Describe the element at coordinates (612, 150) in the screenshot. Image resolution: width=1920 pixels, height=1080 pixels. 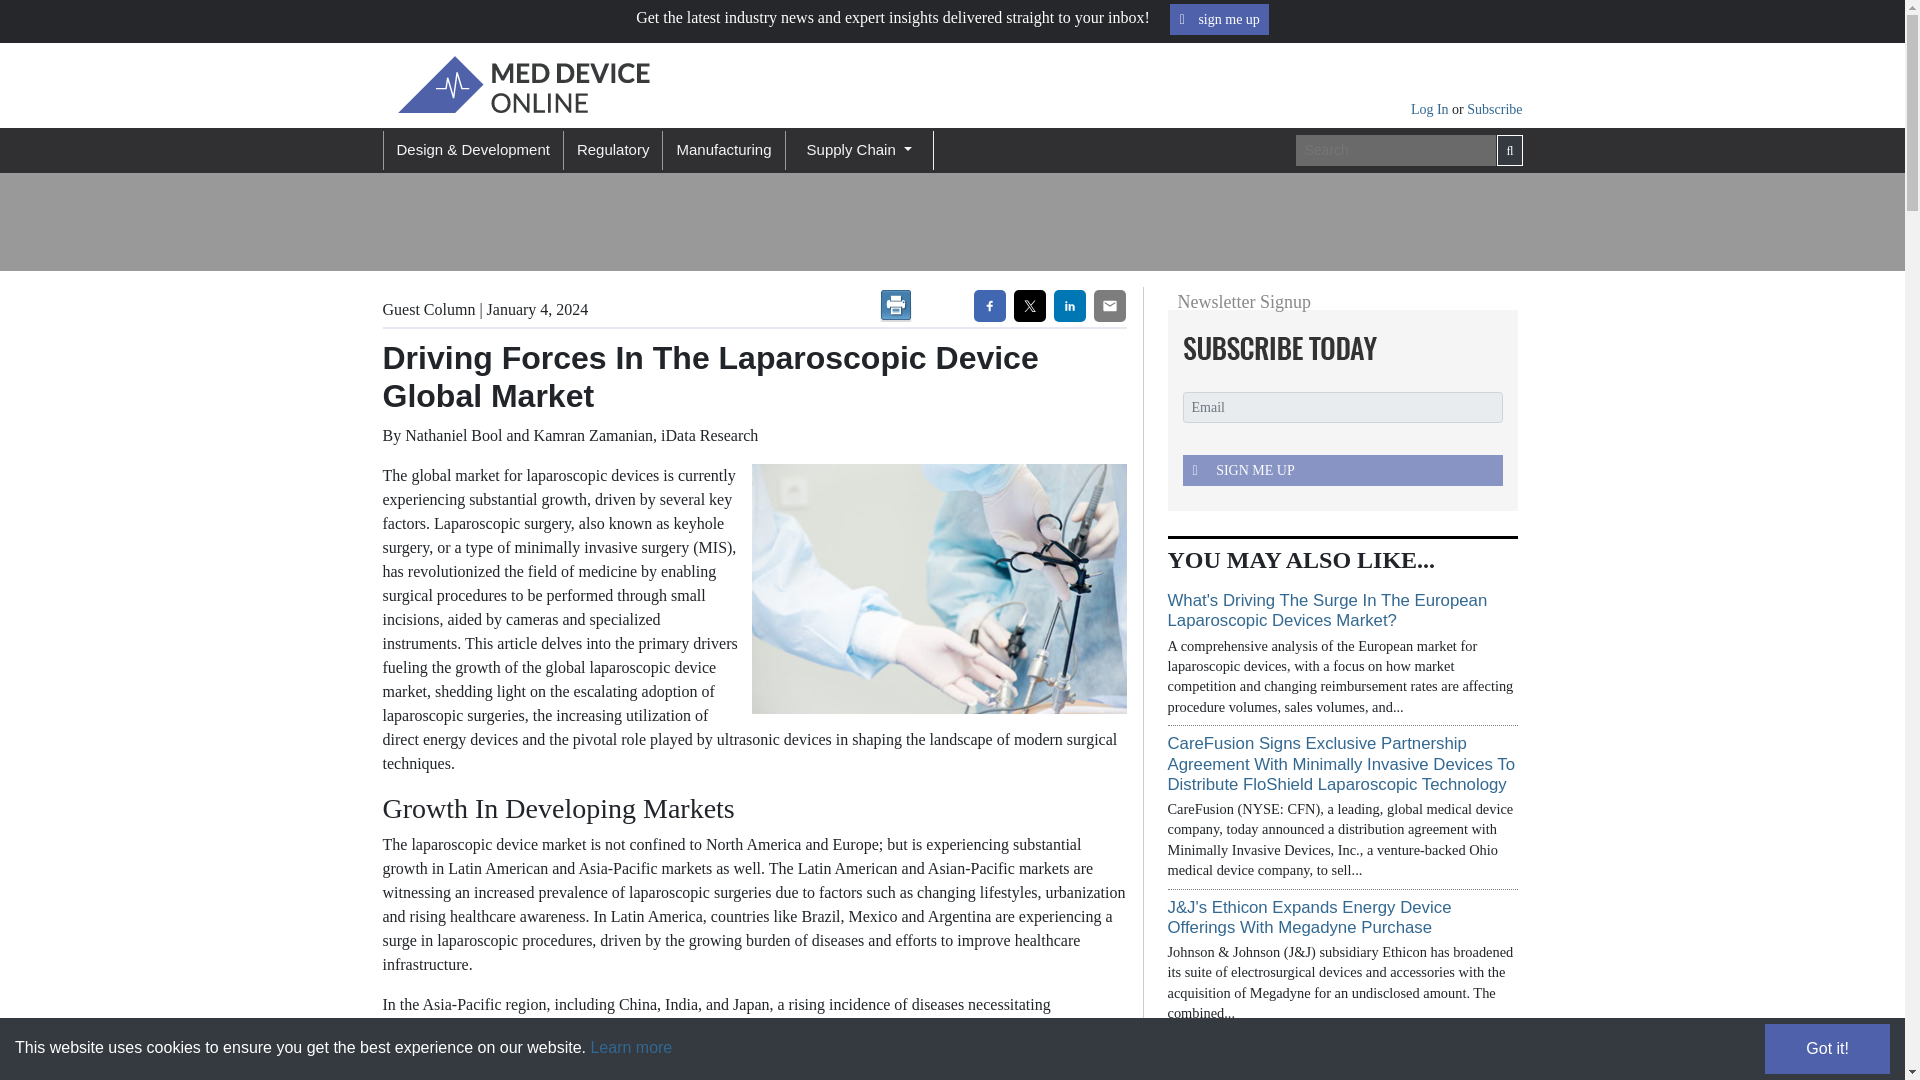
I see `Regulatory` at that location.